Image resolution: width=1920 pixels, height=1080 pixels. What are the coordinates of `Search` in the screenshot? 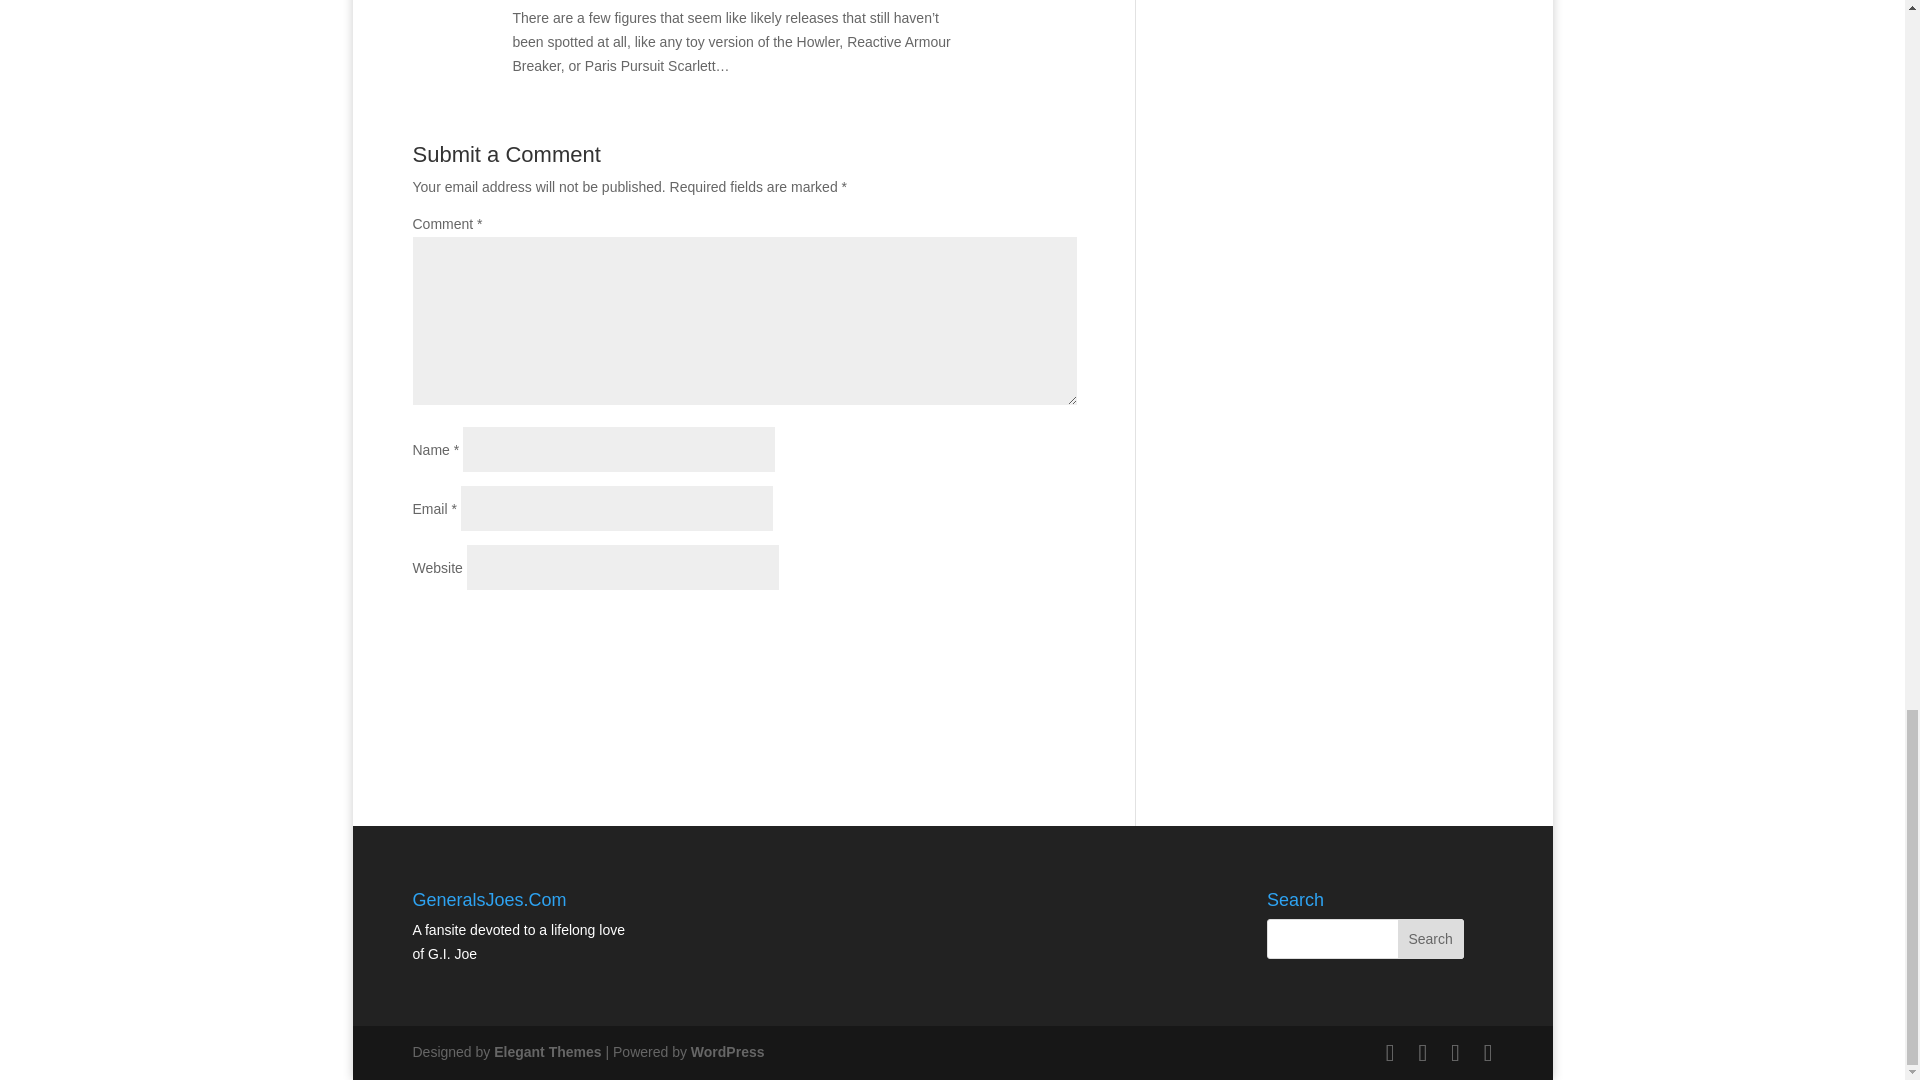 It's located at (1430, 939).